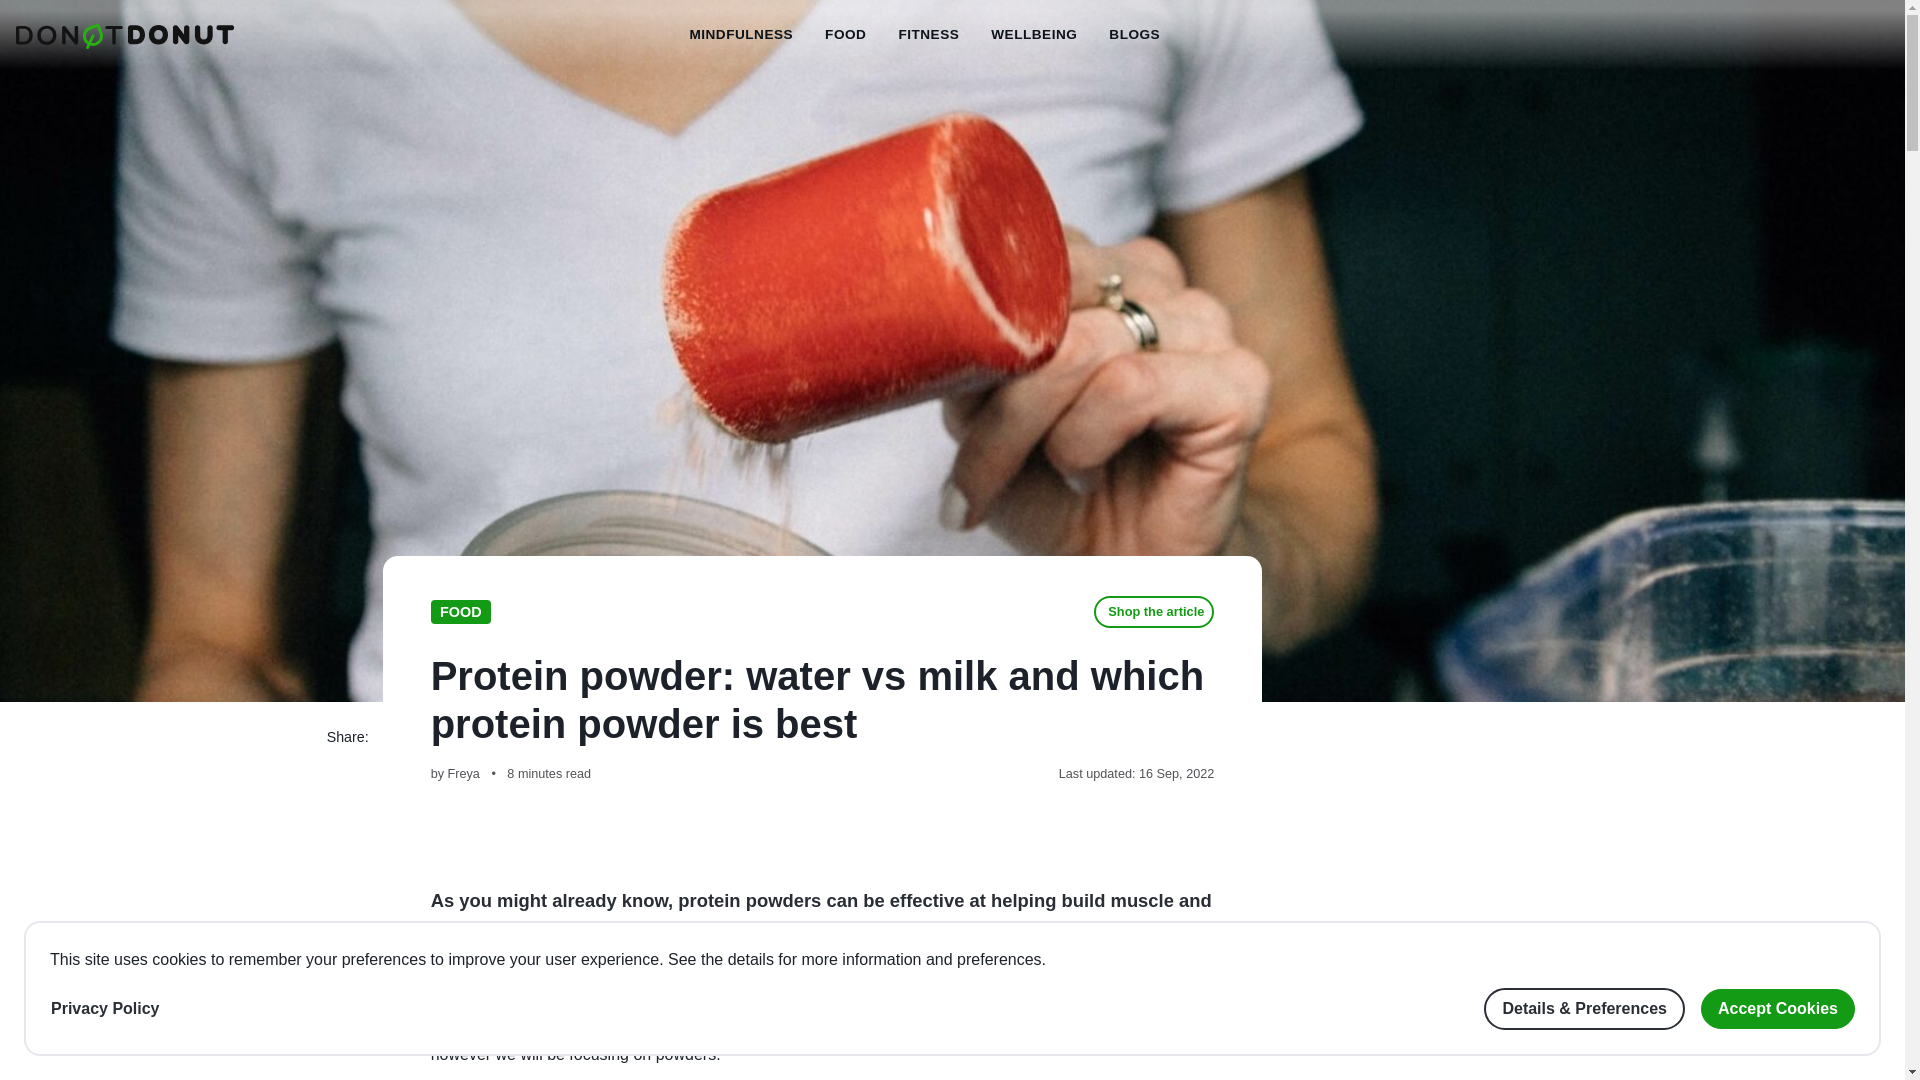 This screenshot has width=1920, height=1080. Describe the element at coordinates (740, 35) in the screenshot. I see `mindfulness` at that location.